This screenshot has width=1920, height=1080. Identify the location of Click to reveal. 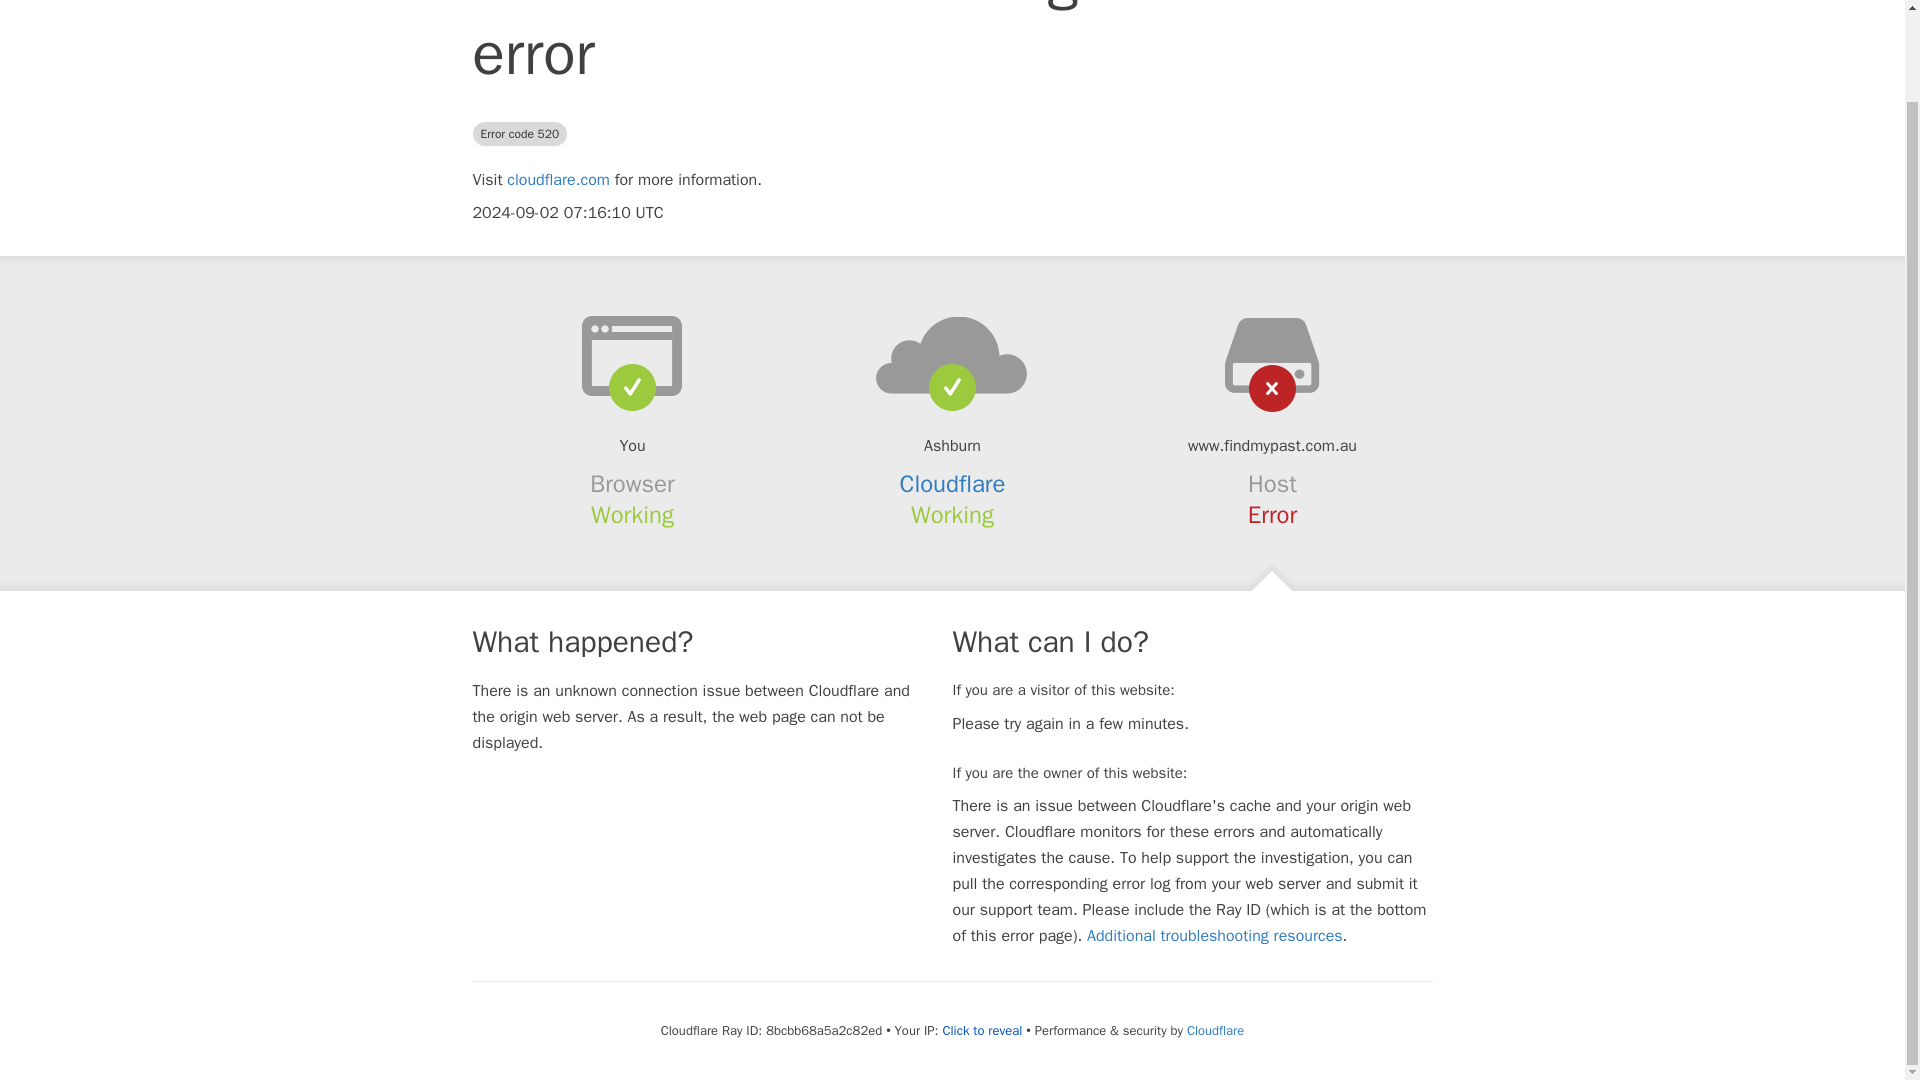
(982, 1030).